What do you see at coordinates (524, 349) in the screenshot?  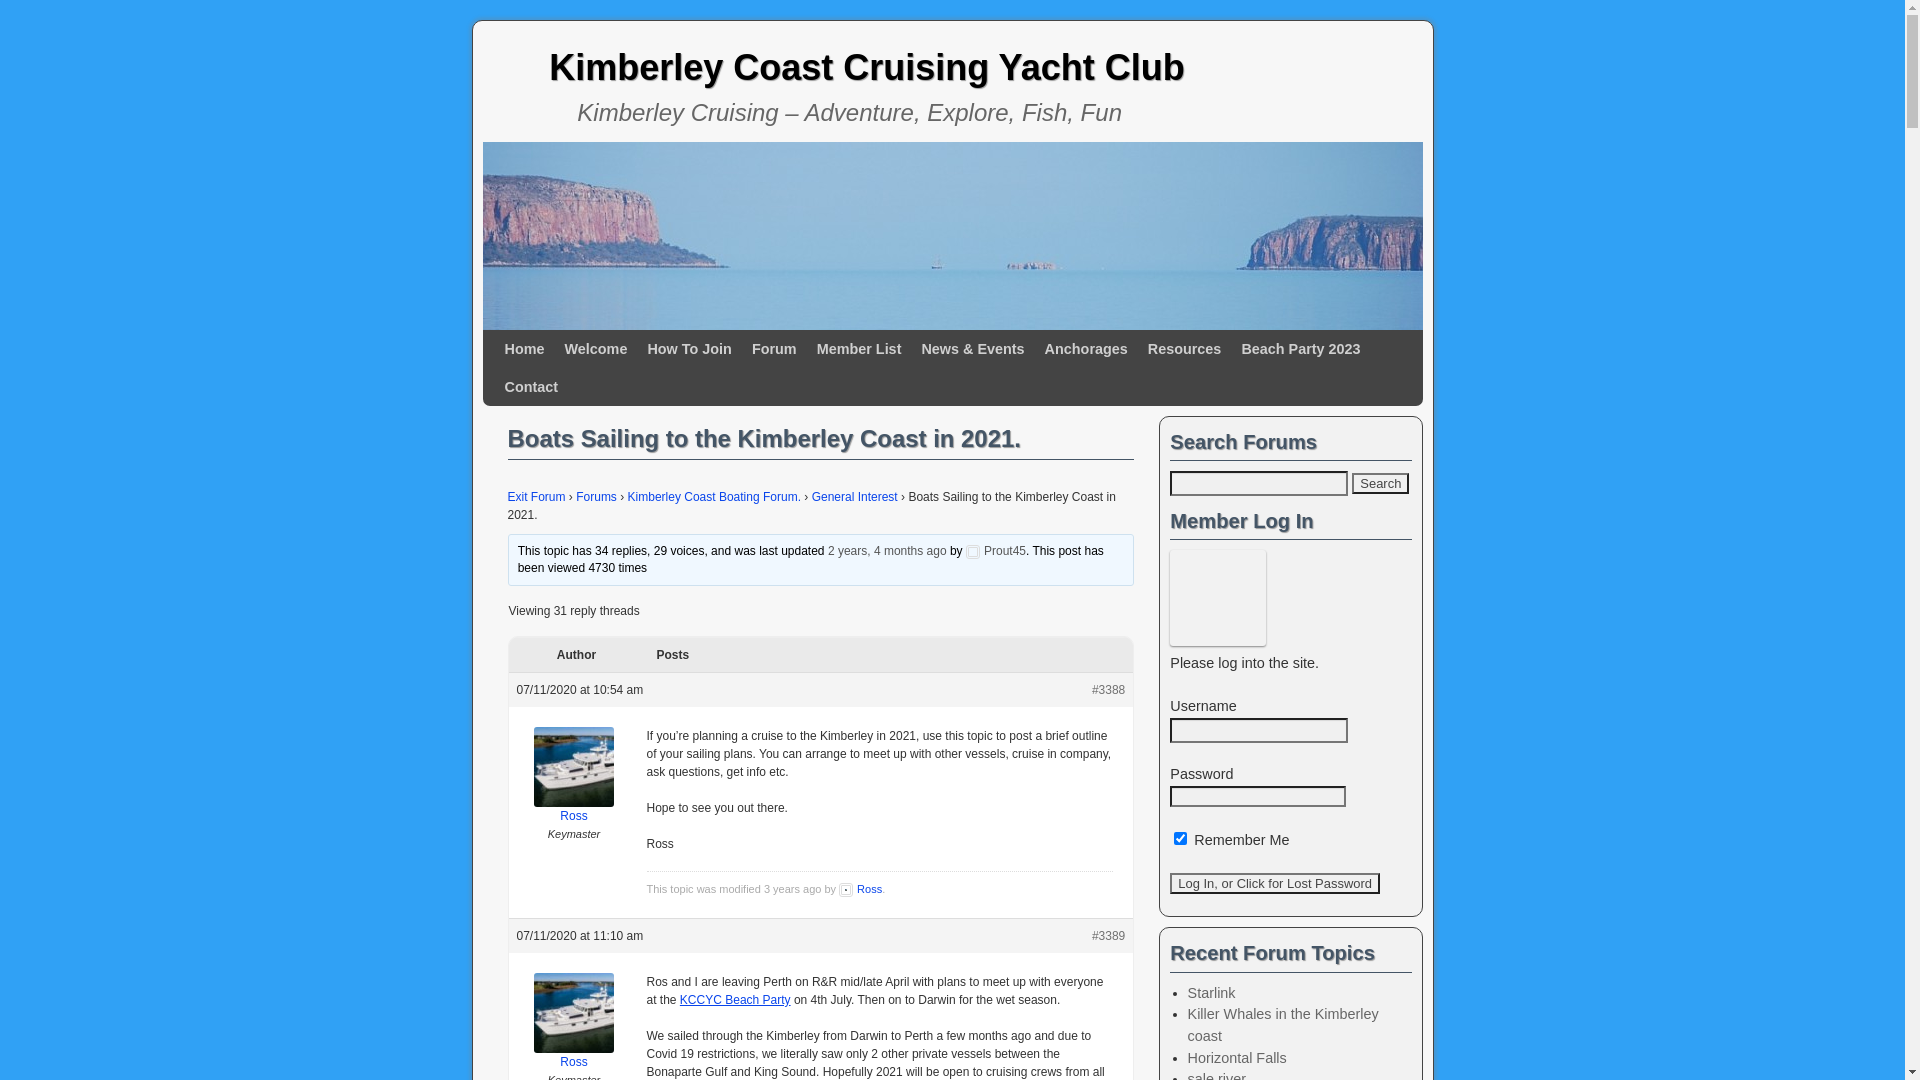 I see `Home` at bounding box center [524, 349].